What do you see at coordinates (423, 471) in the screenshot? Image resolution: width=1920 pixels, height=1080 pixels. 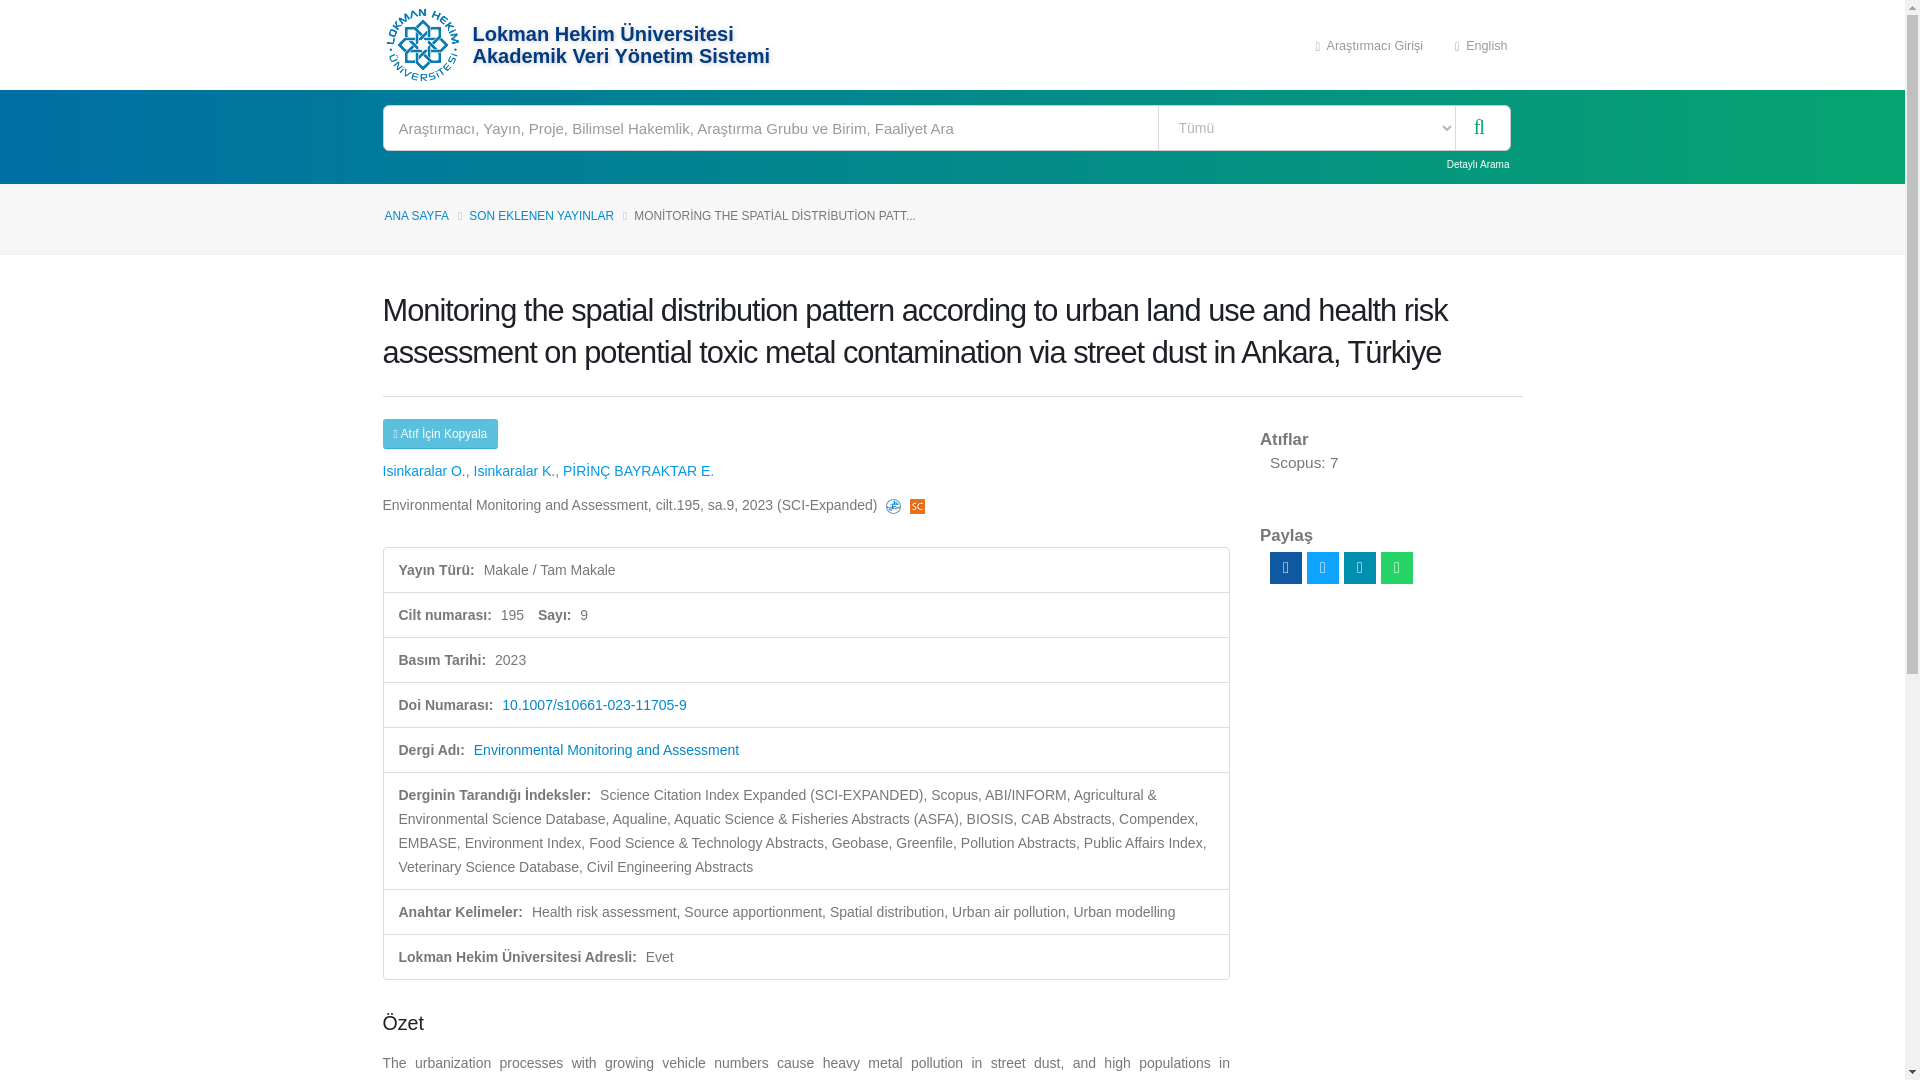 I see `Oznur Isinkaralar` at bounding box center [423, 471].